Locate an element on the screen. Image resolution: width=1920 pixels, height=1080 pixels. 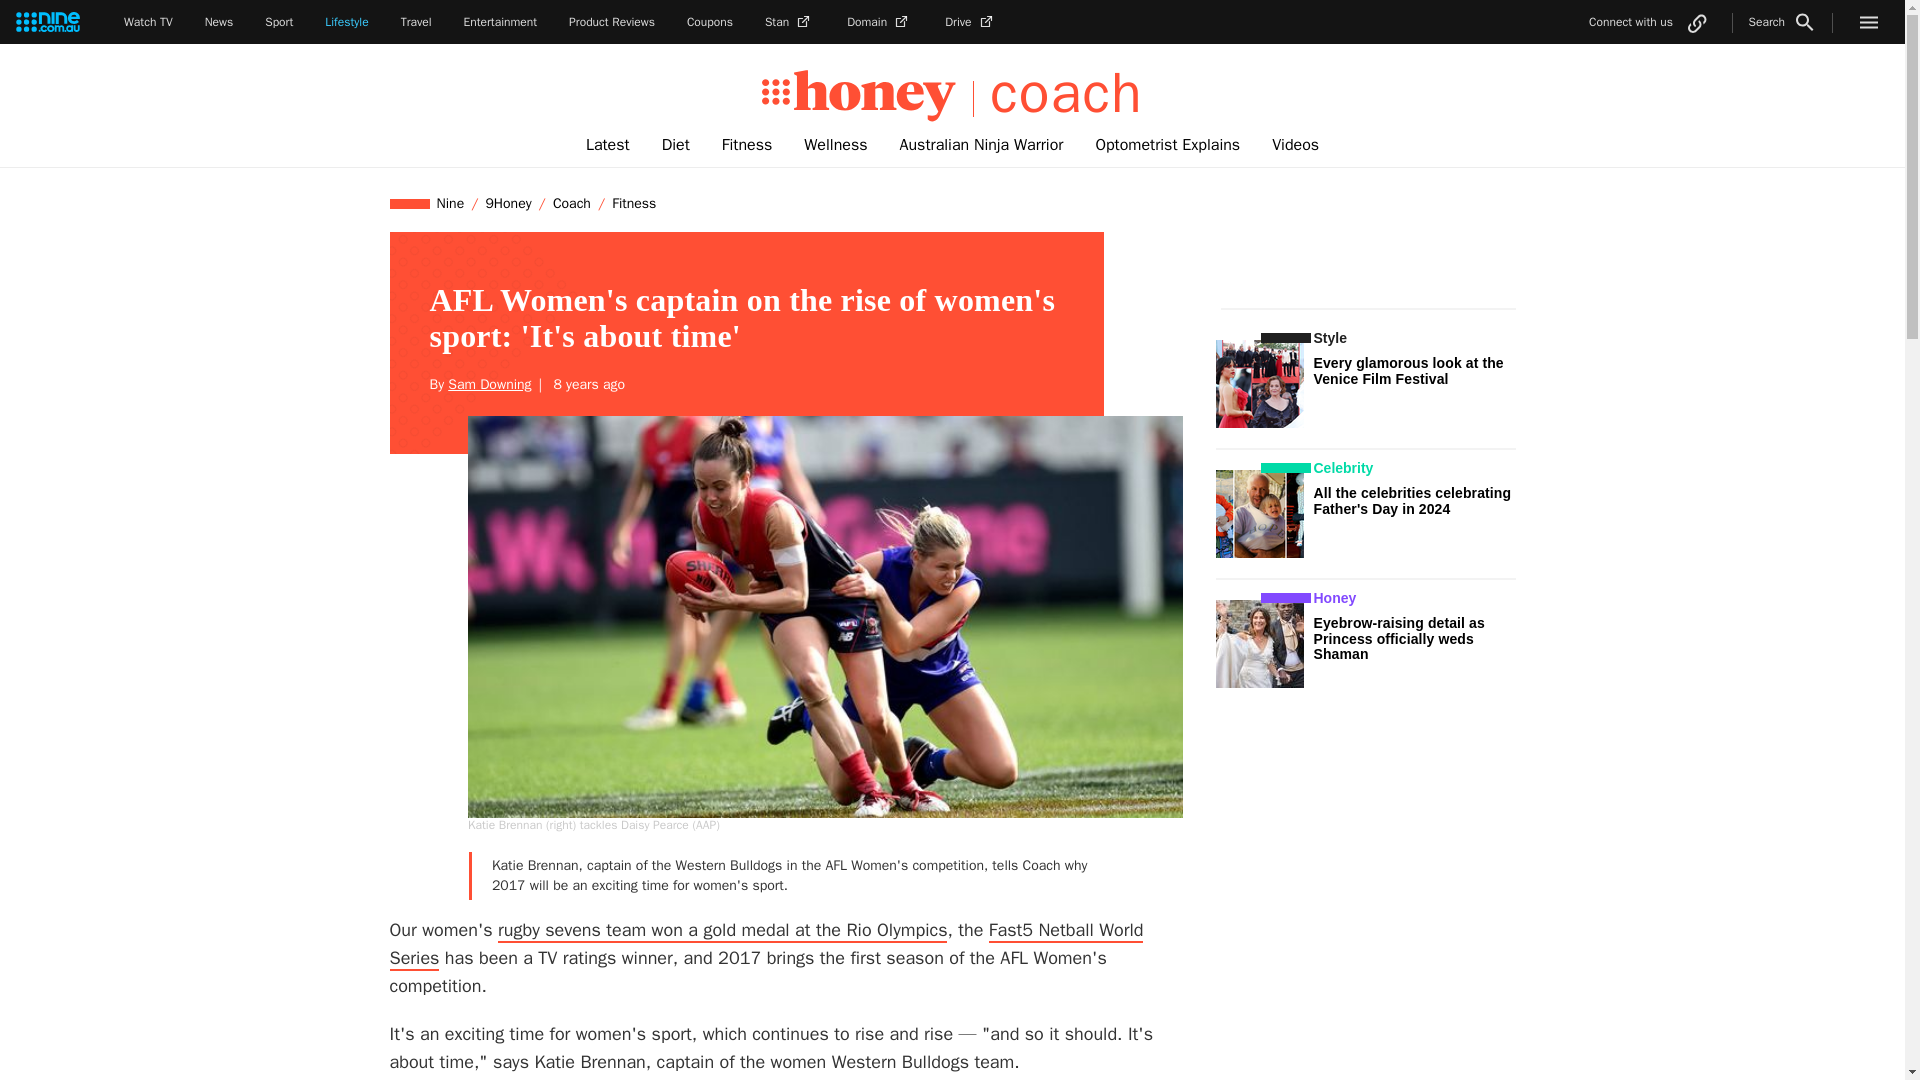
Diet is located at coordinates (676, 145).